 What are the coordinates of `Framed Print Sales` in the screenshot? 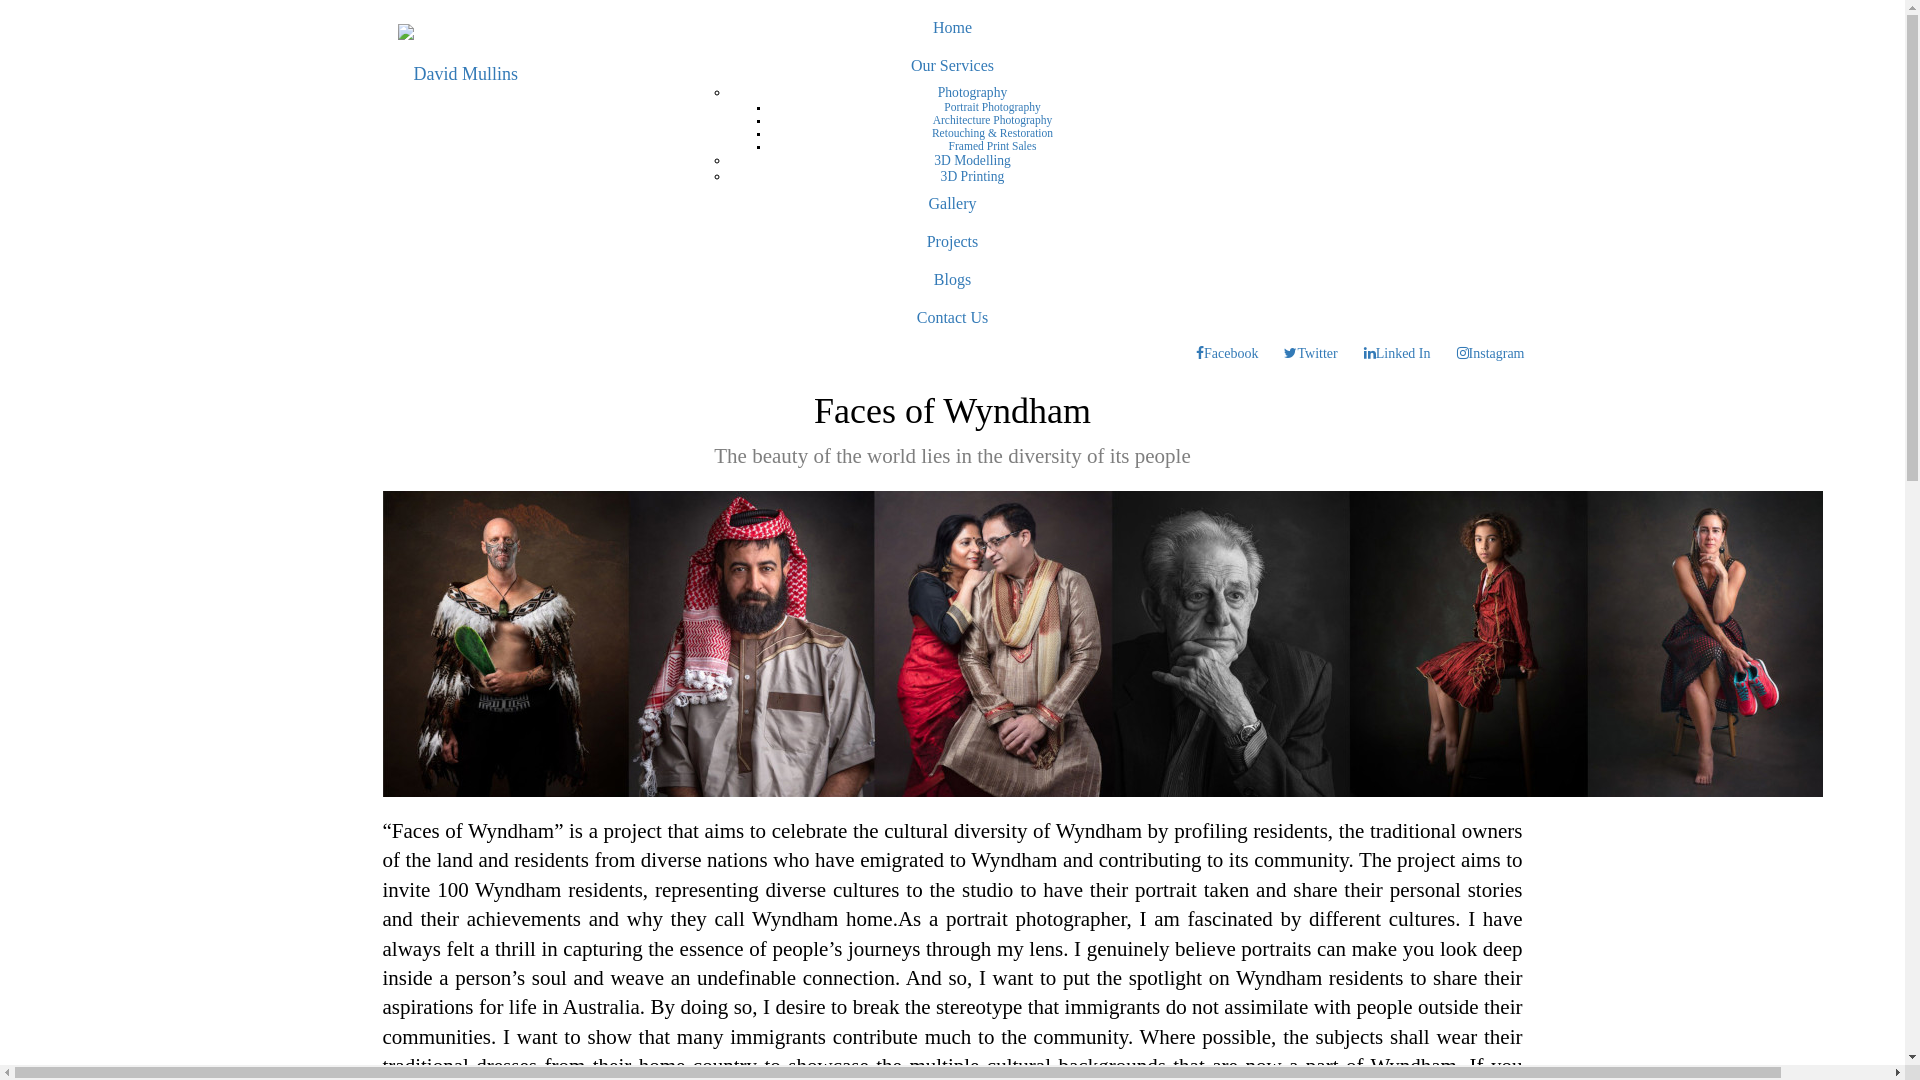 It's located at (993, 146).